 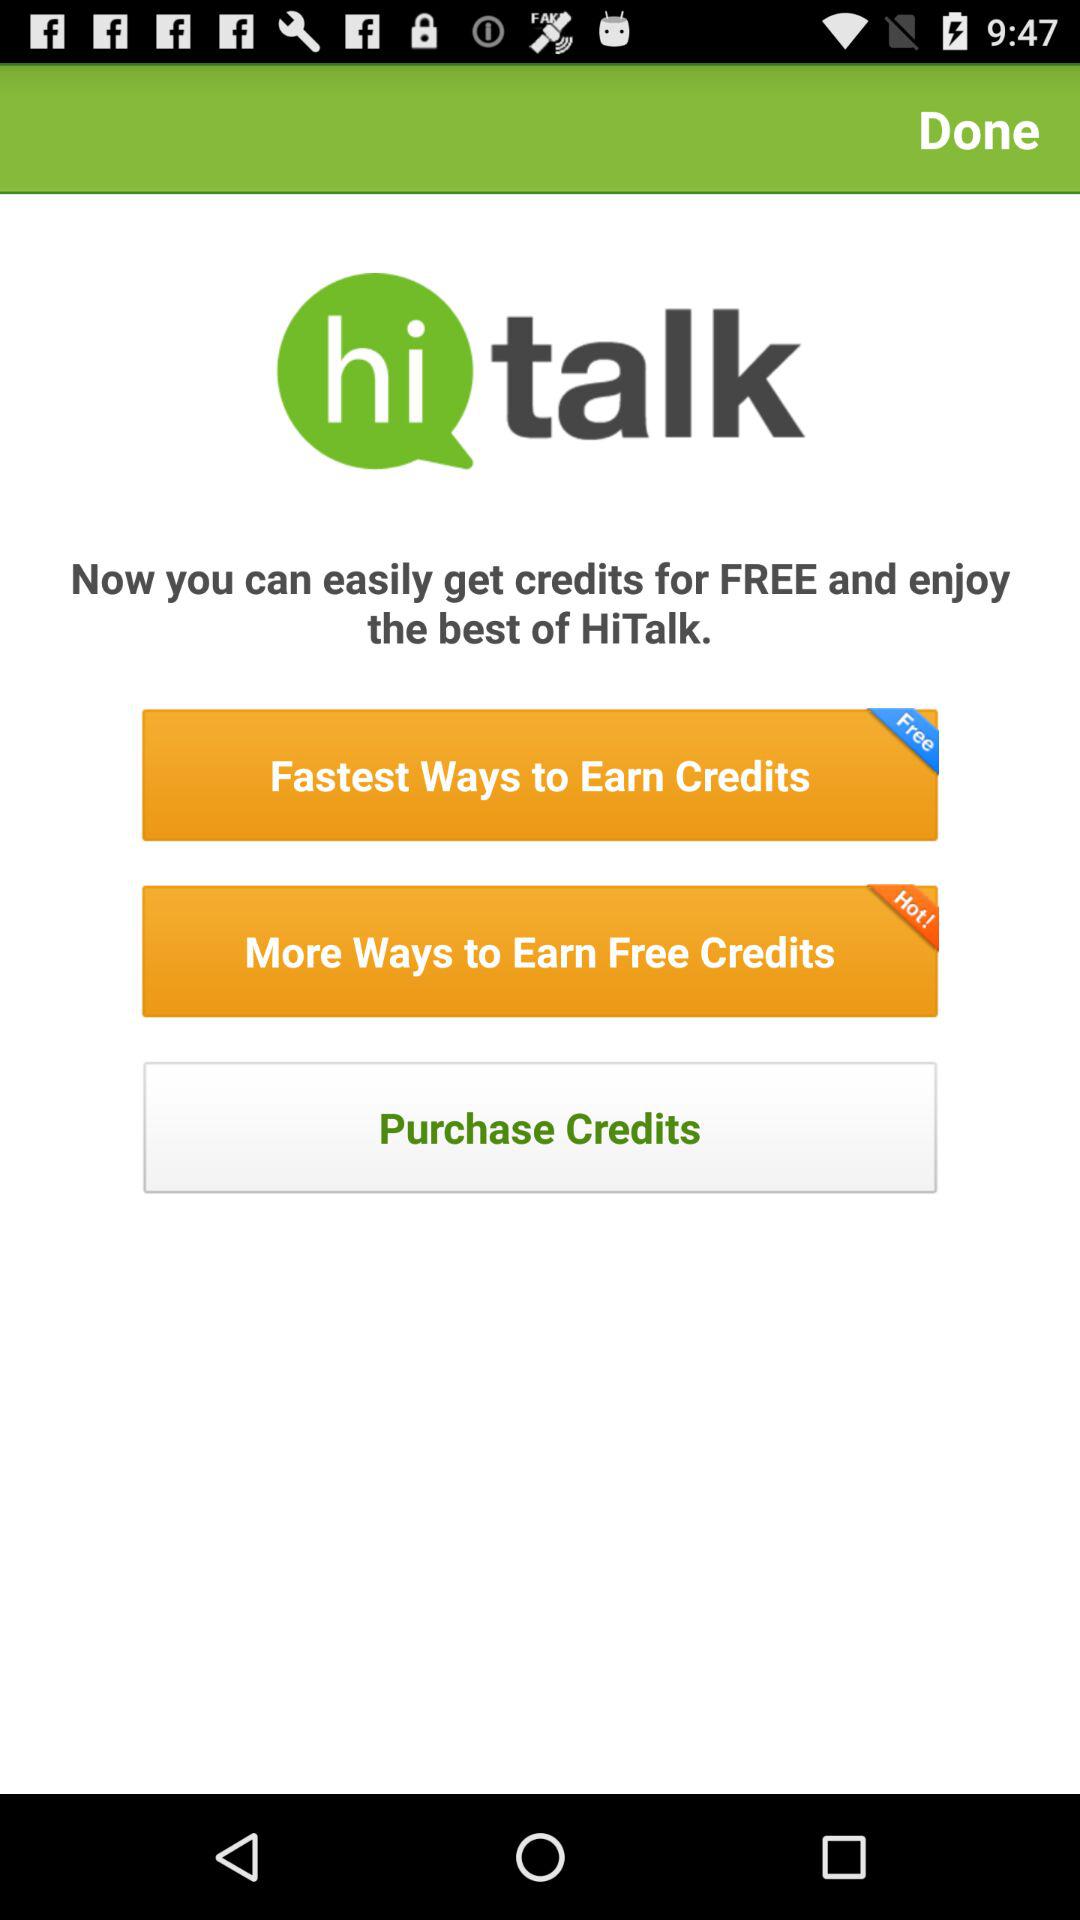 I want to click on hyperlink to paid store, so click(x=540, y=1127).